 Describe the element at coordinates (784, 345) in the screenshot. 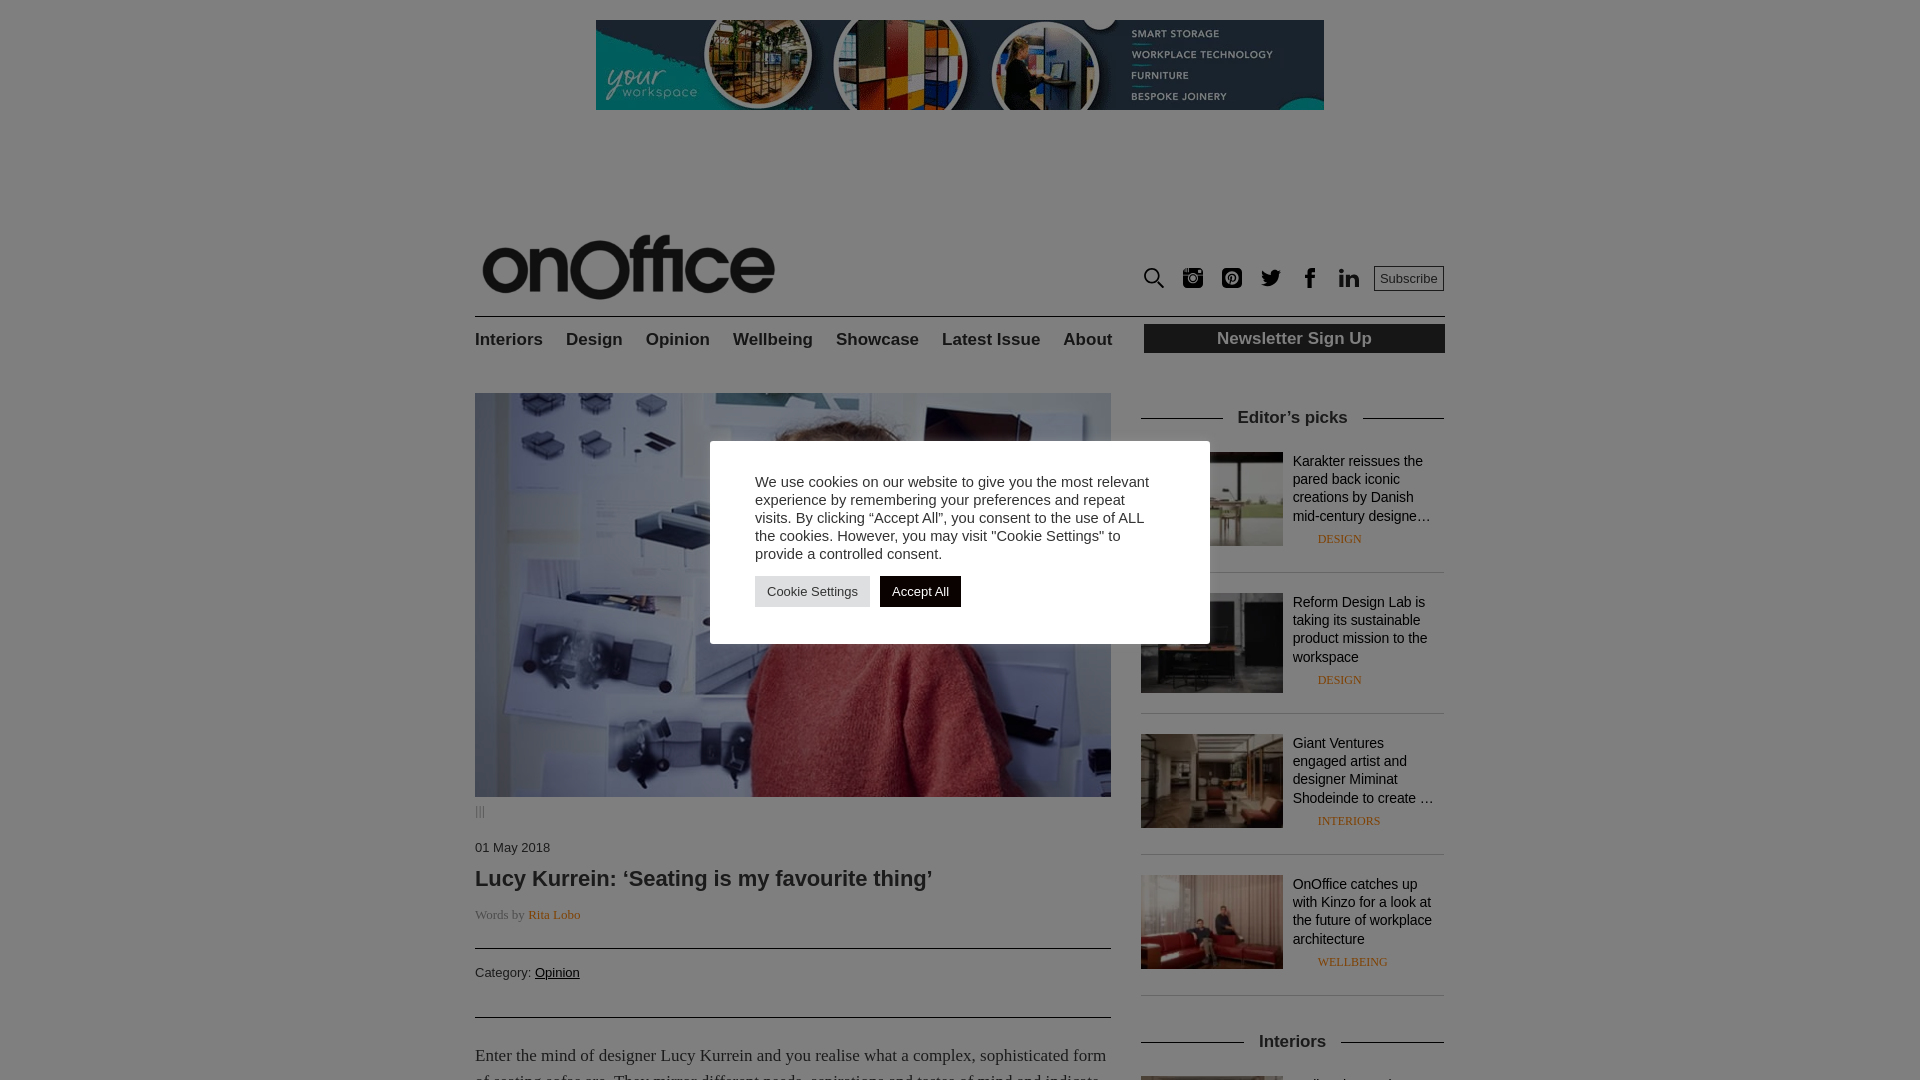

I see `Wellbeing` at that location.